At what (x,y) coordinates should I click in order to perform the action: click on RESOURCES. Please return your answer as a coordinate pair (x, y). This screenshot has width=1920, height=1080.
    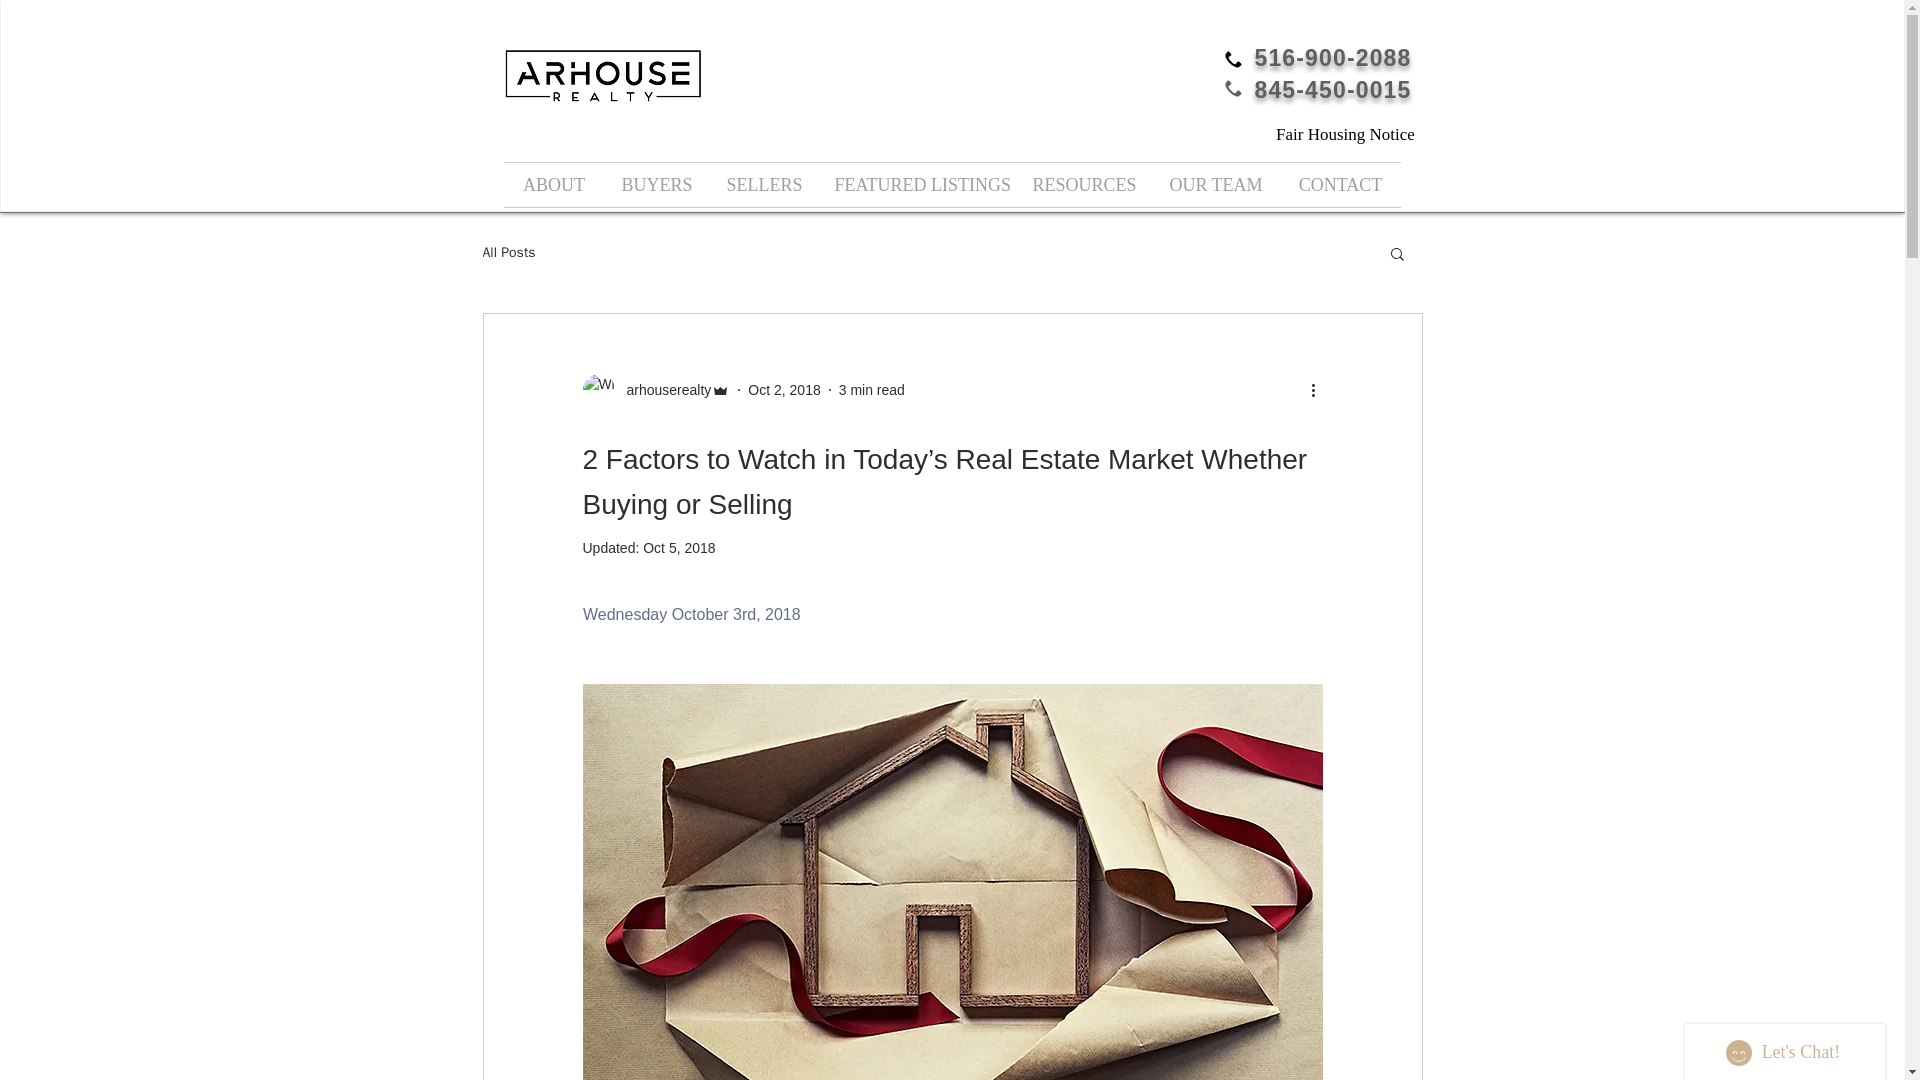
    Looking at the image, I should click on (1084, 185).